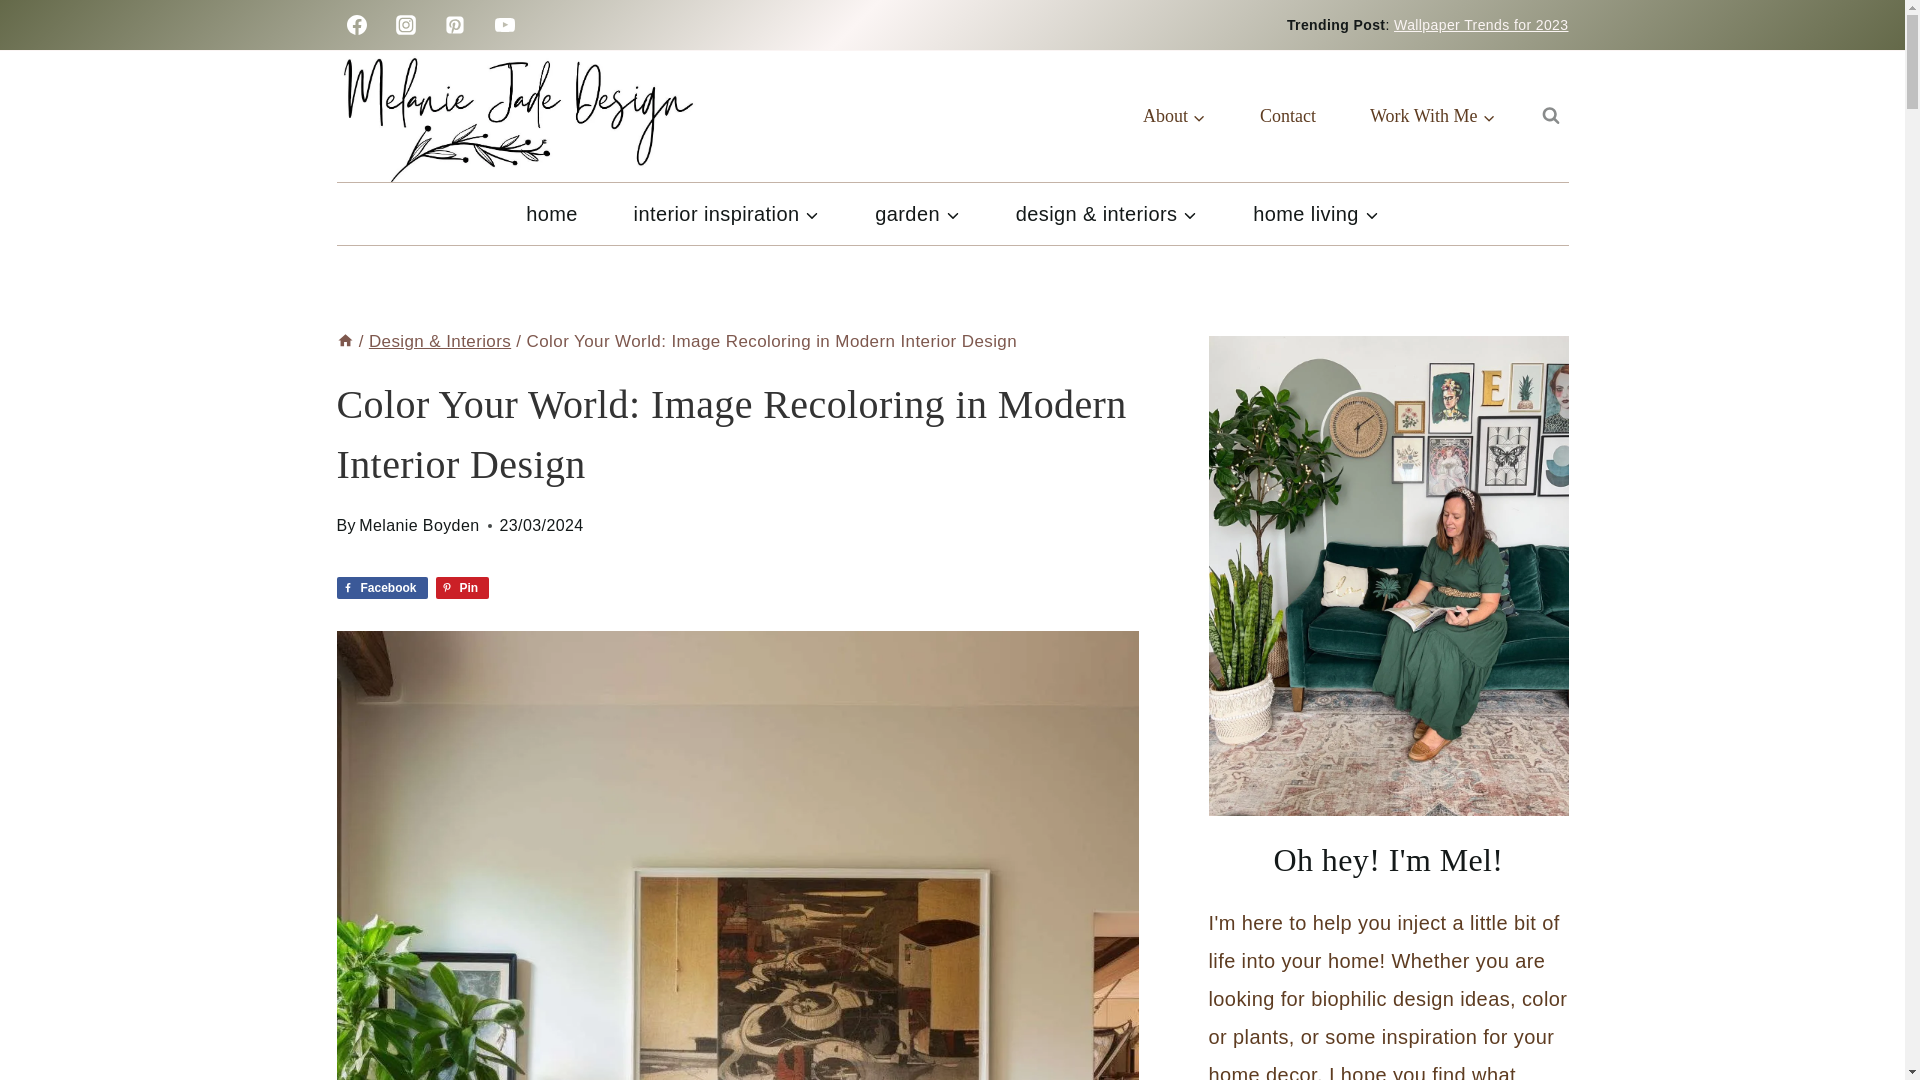  What do you see at coordinates (550, 214) in the screenshot?
I see `home` at bounding box center [550, 214].